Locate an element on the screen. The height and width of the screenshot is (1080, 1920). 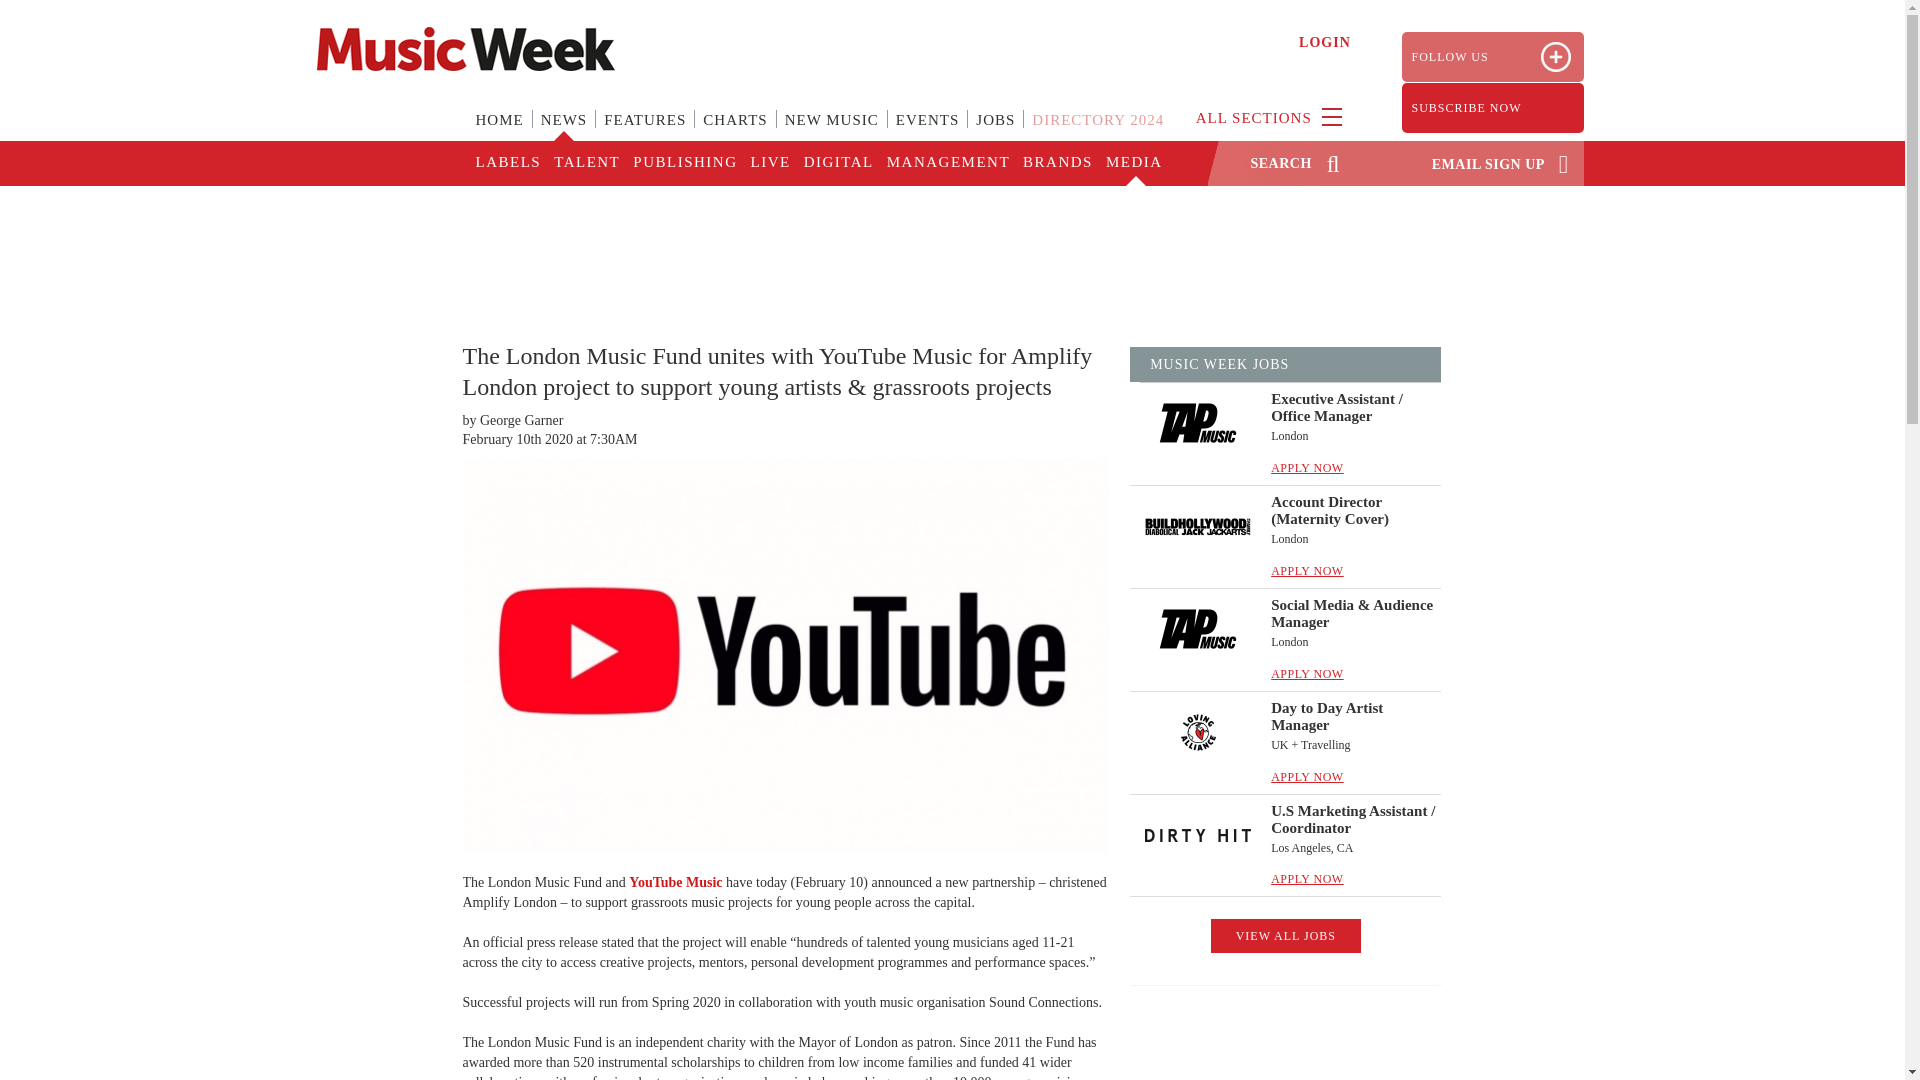
LIVE is located at coordinates (768, 163).